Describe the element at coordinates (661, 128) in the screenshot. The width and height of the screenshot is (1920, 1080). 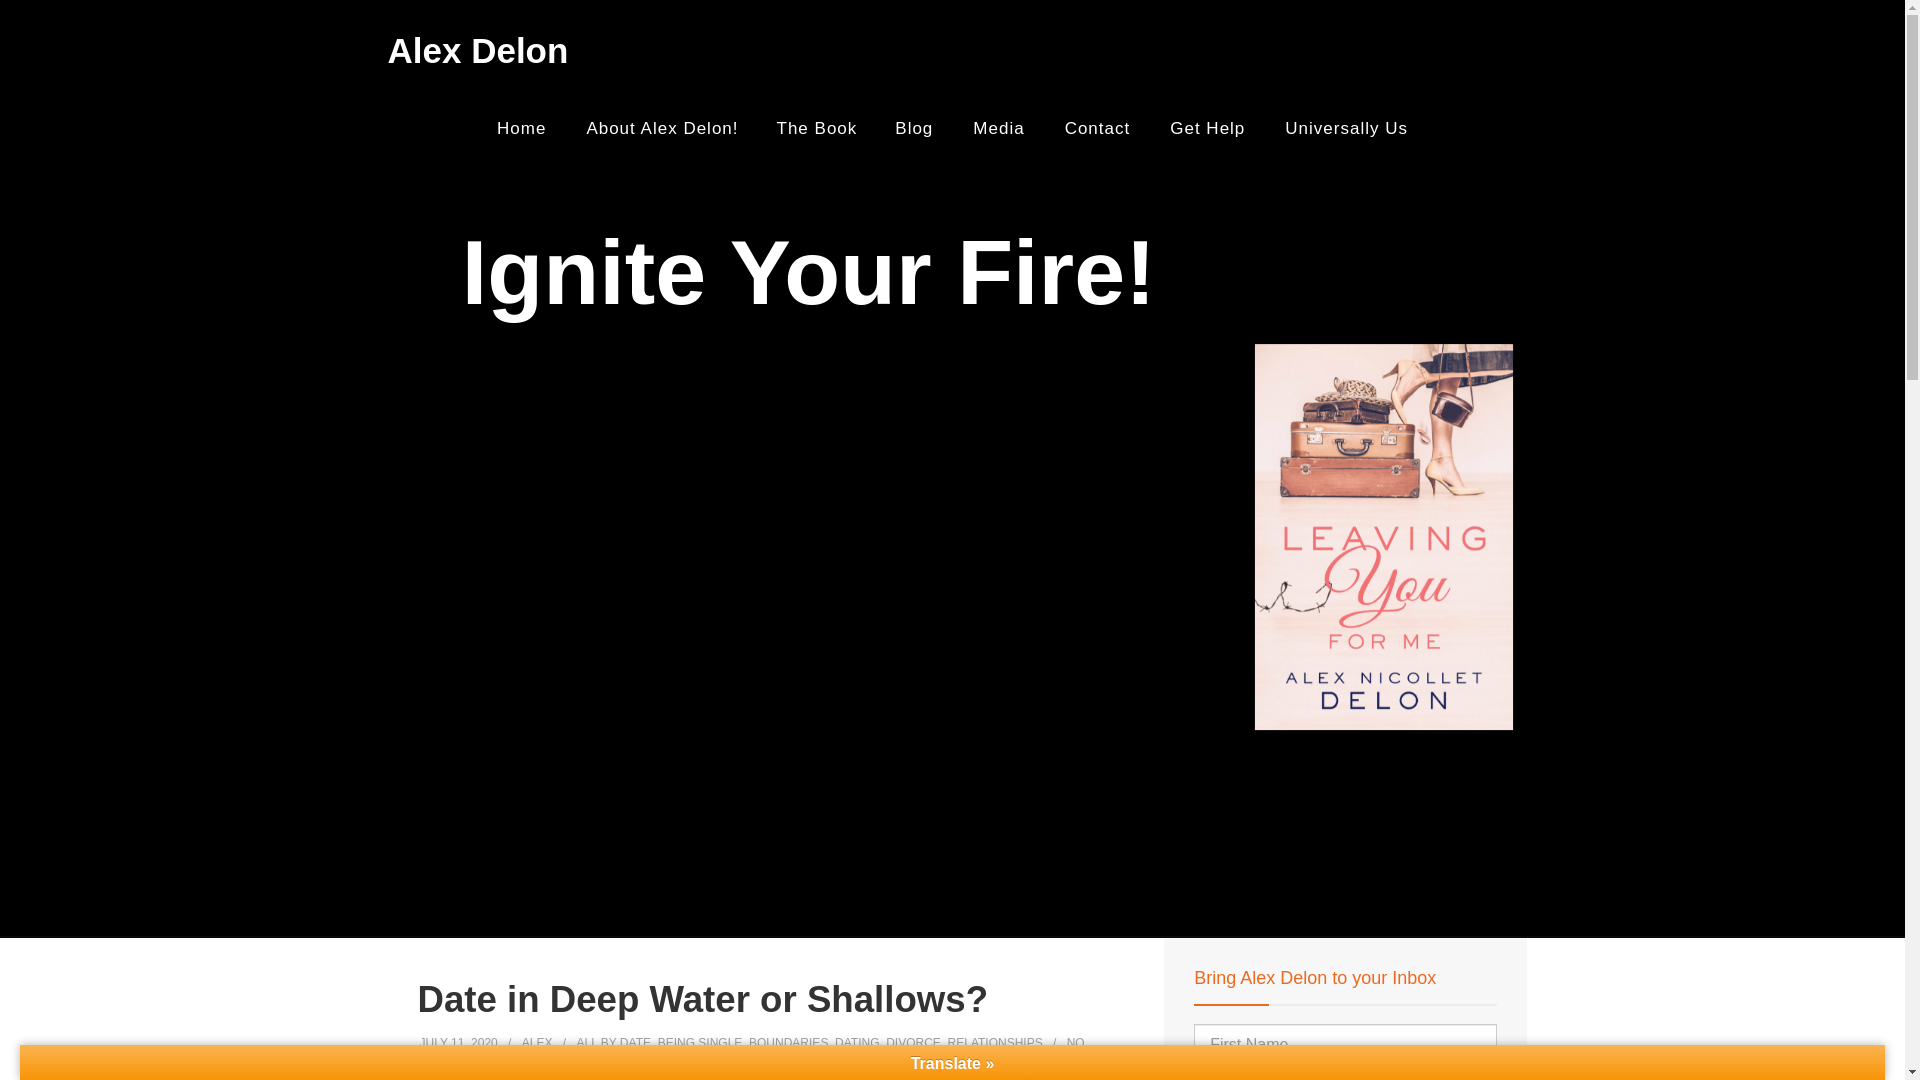
I see `About Alex Delon!` at that location.